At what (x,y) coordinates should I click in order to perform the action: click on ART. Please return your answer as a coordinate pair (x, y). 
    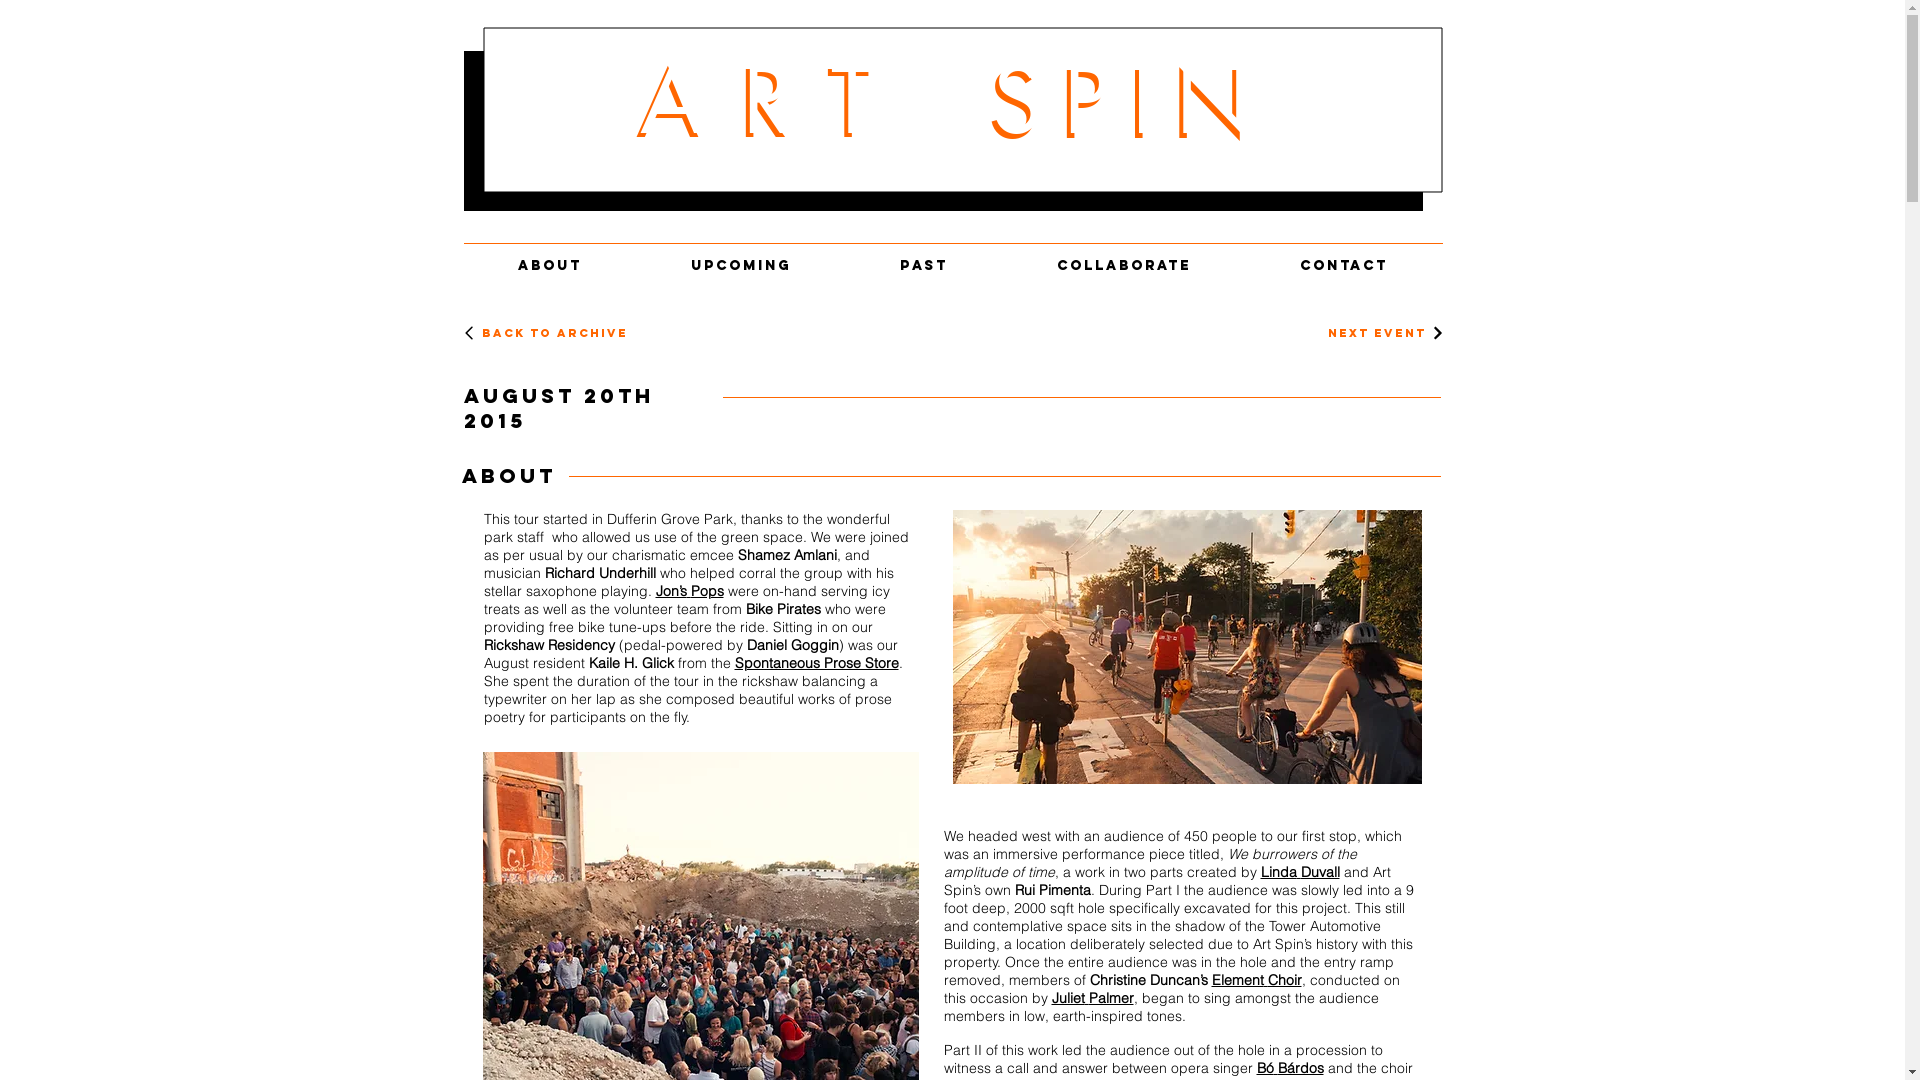
    Looking at the image, I should click on (777, 100).